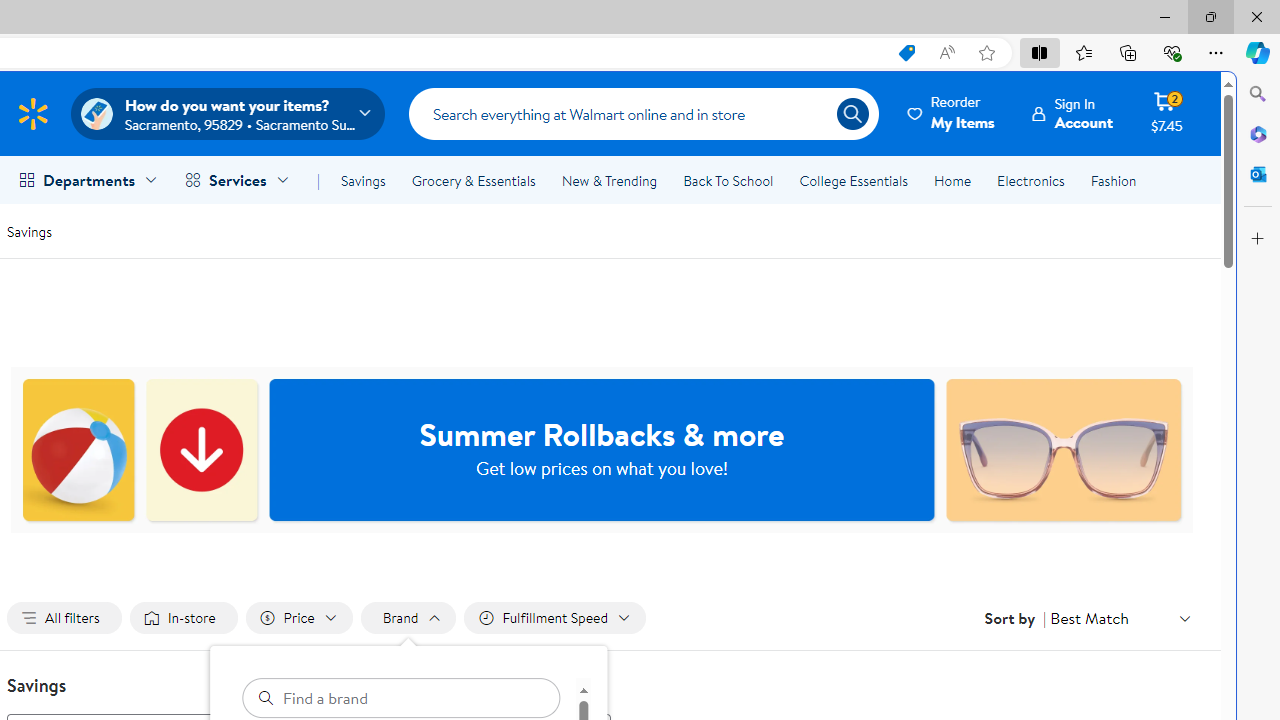  I want to click on Reorder My Items, so click(952, 113).